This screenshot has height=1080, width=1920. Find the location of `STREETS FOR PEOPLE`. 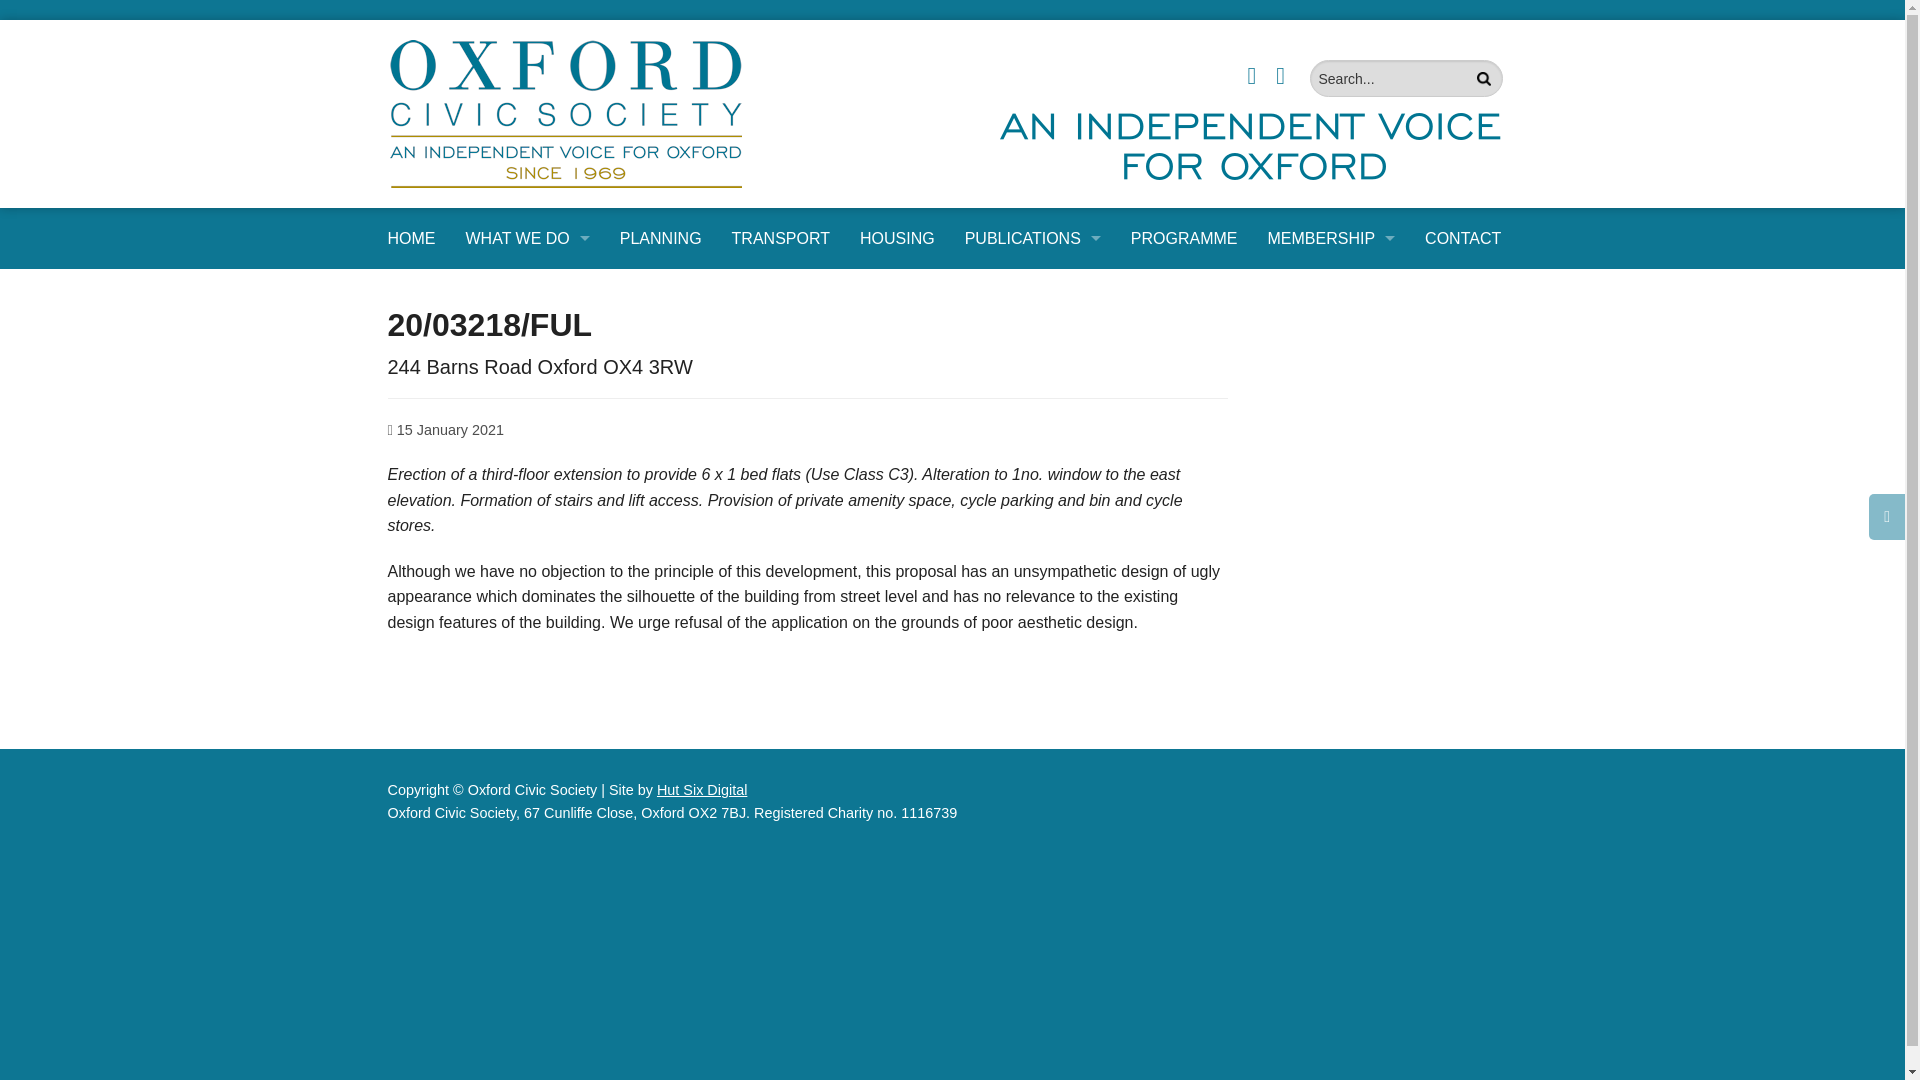

STREETS FOR PEOPLE is located at coordinates (526, 650).